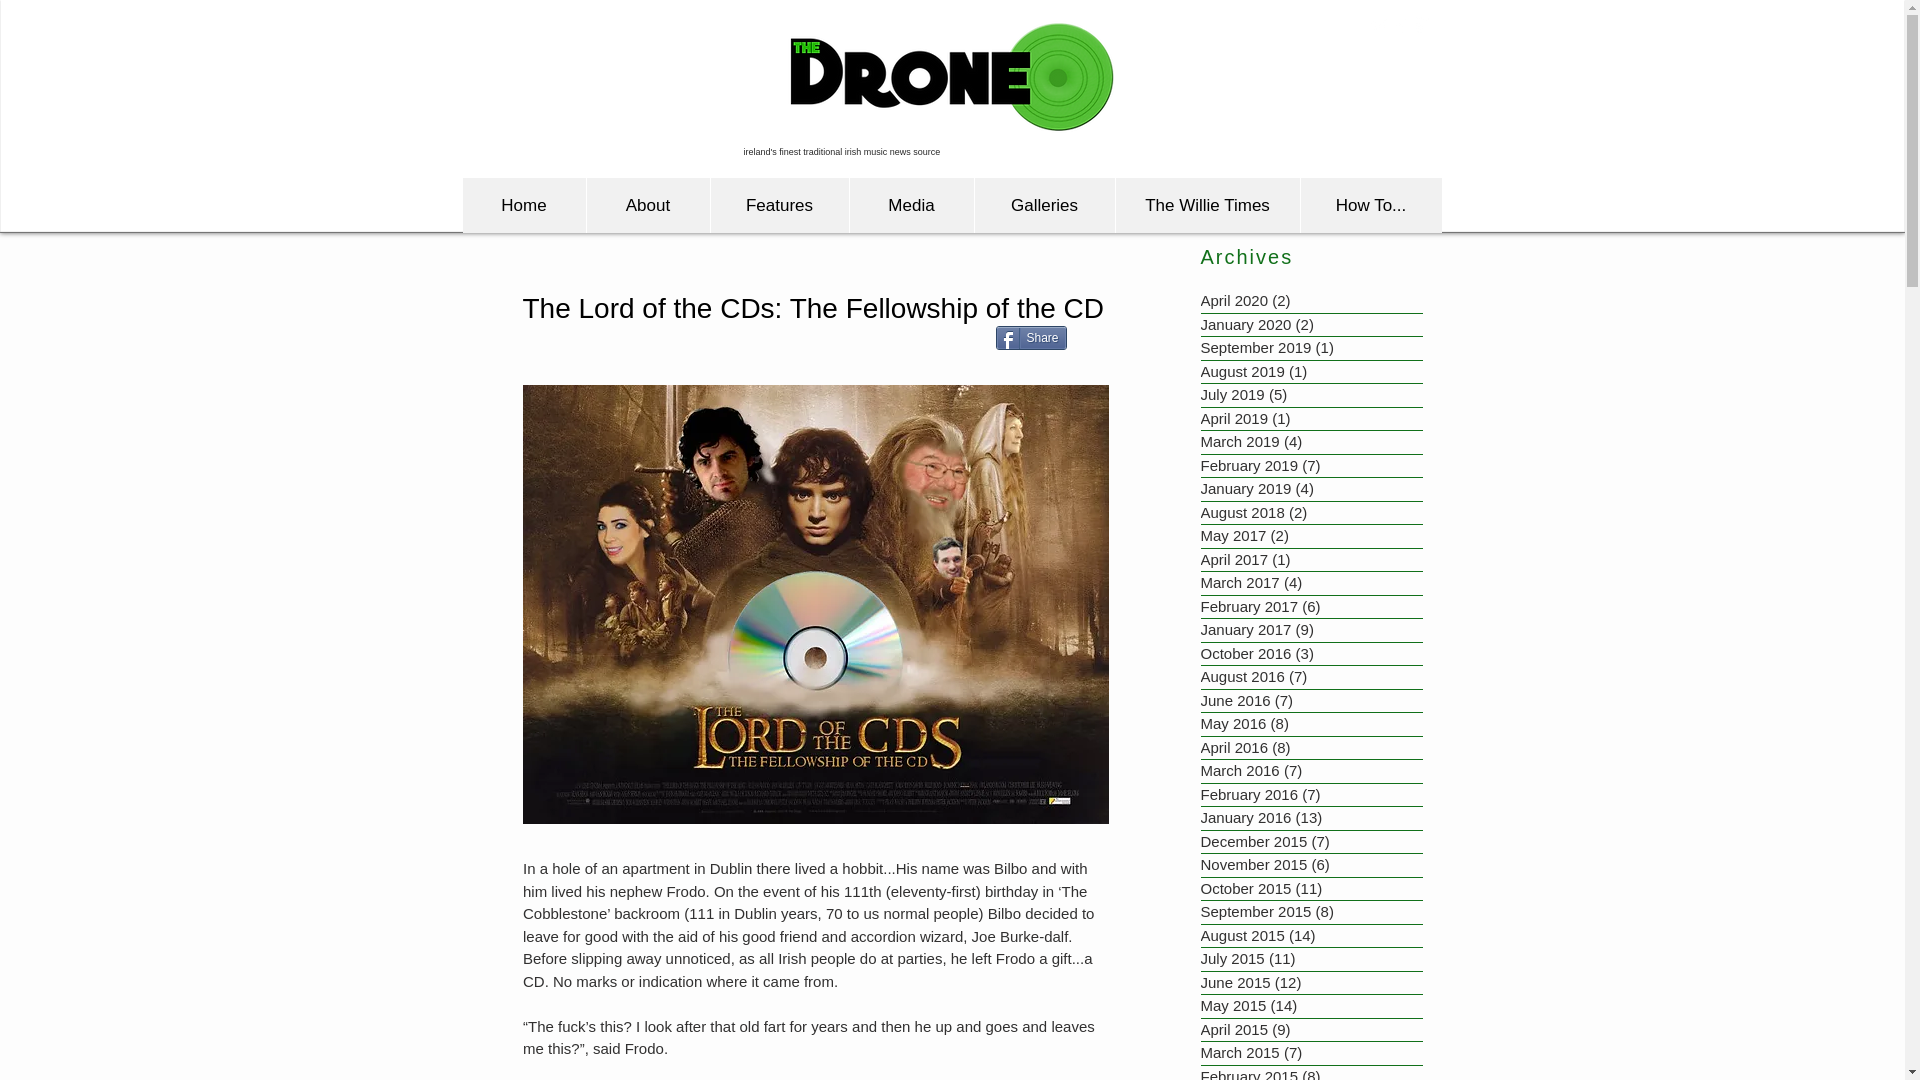 The height and width of the screenshot is (1080, 1920). Describe the element at coordinates (1044, 206) in the screenshot. I see `Galleries` at that location.